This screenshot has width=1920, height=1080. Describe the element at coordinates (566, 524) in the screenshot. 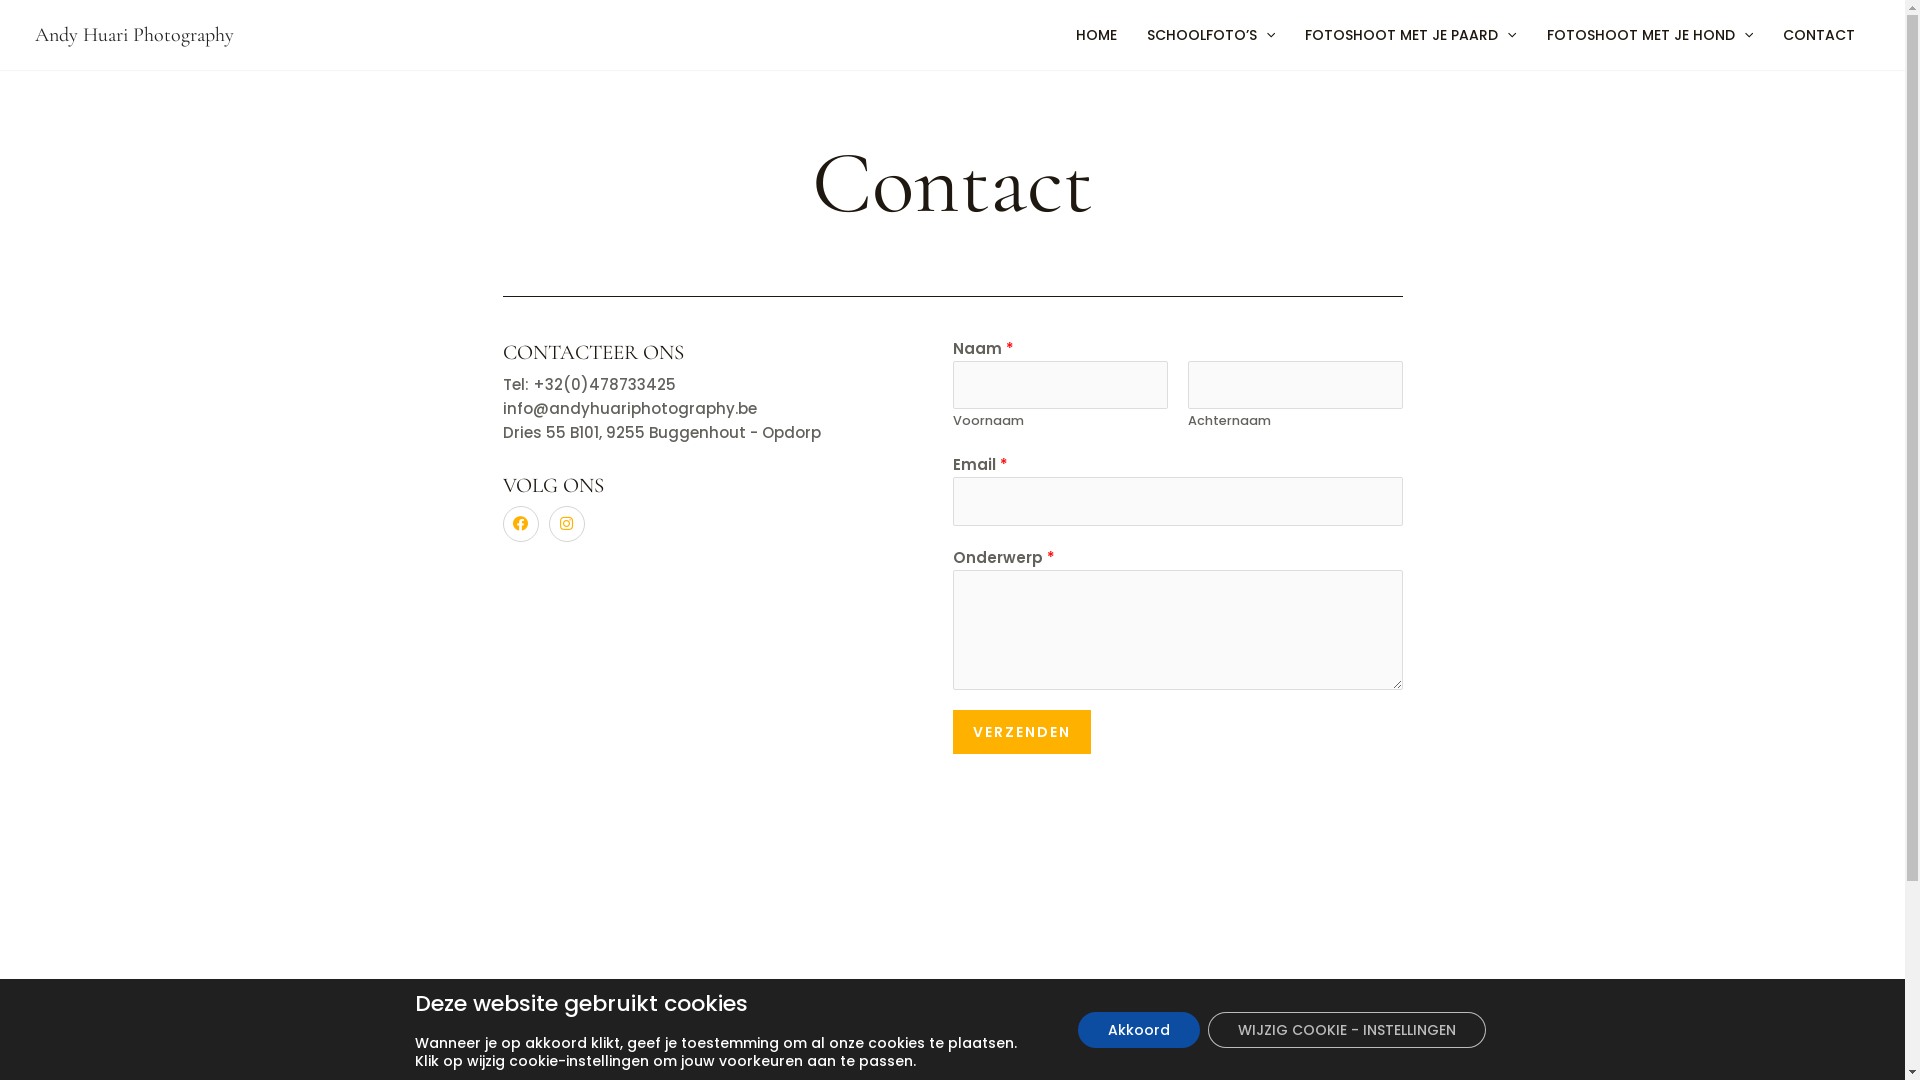

I see `Instagram` at that location.